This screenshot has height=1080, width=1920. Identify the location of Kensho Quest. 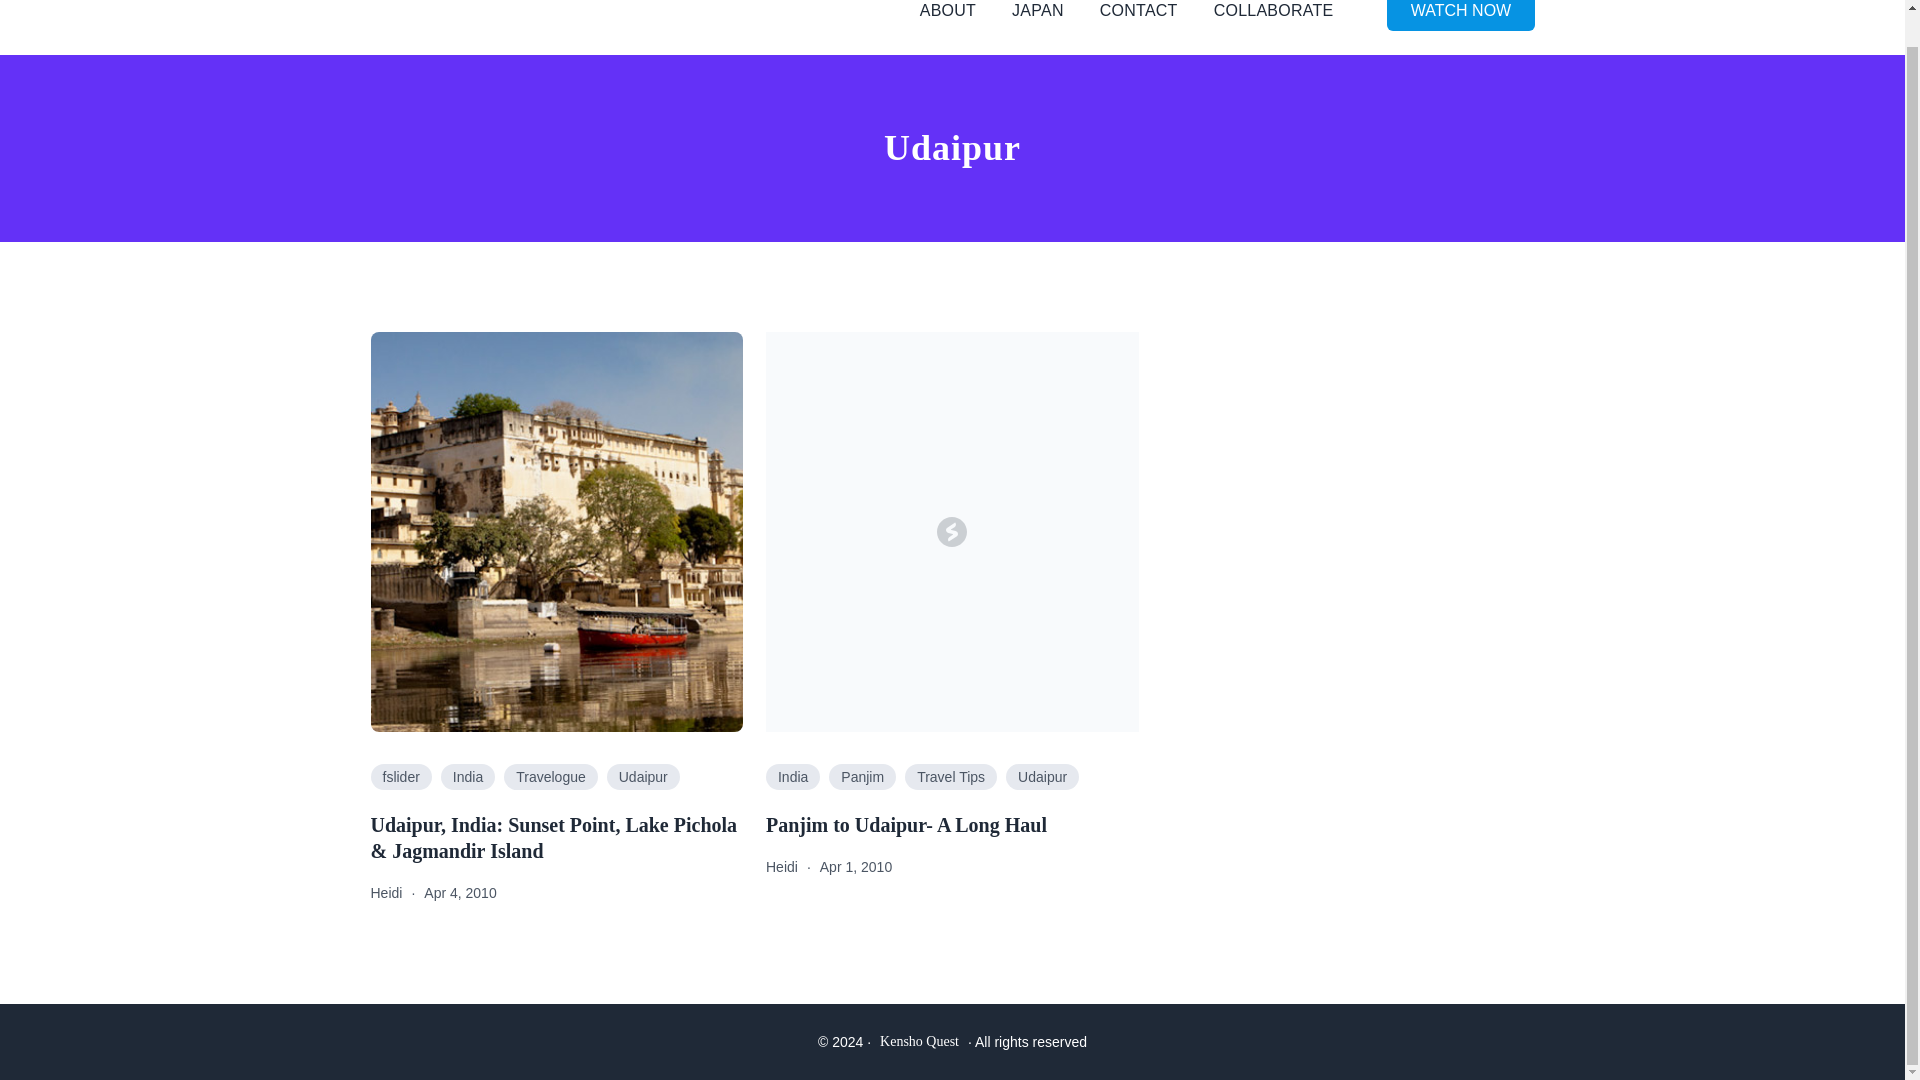
(918, 1040).